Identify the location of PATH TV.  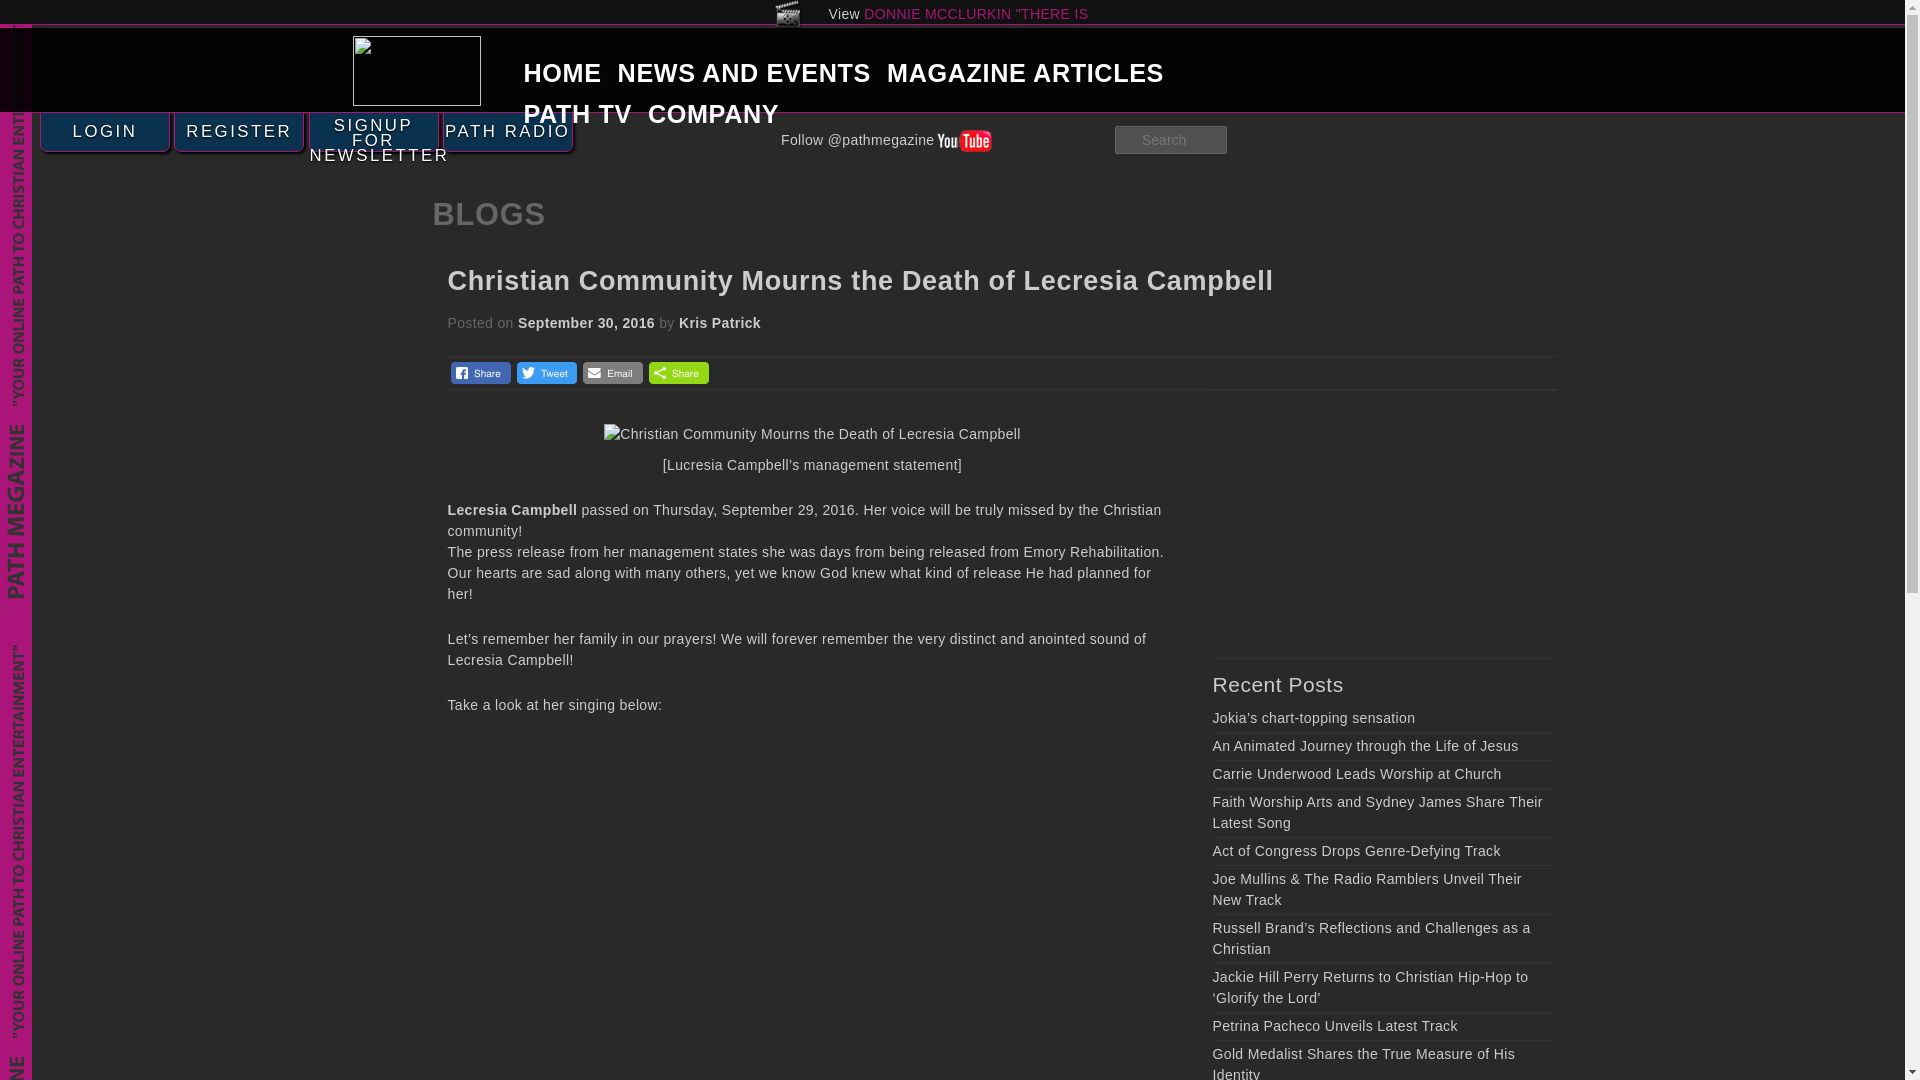
(578, 114).